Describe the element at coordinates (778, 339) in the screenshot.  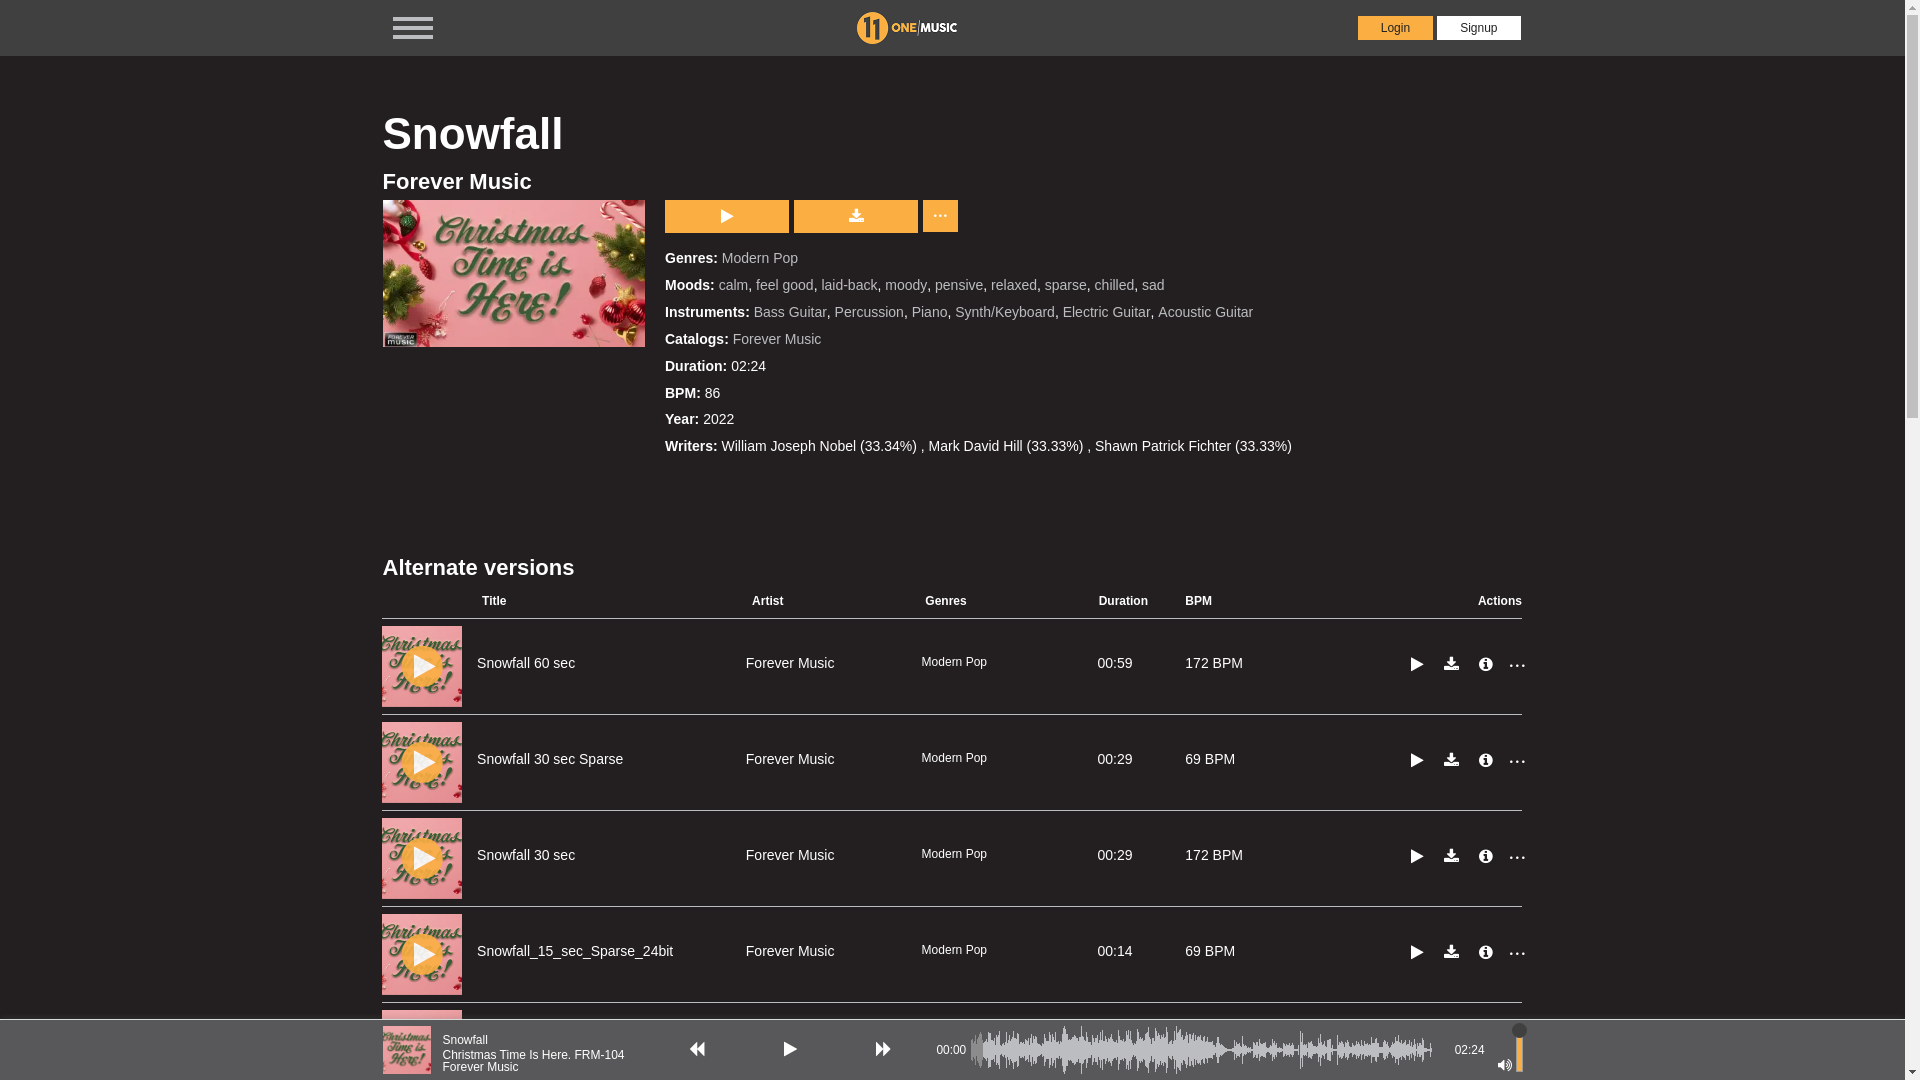
I see `Forever Music` at that location.